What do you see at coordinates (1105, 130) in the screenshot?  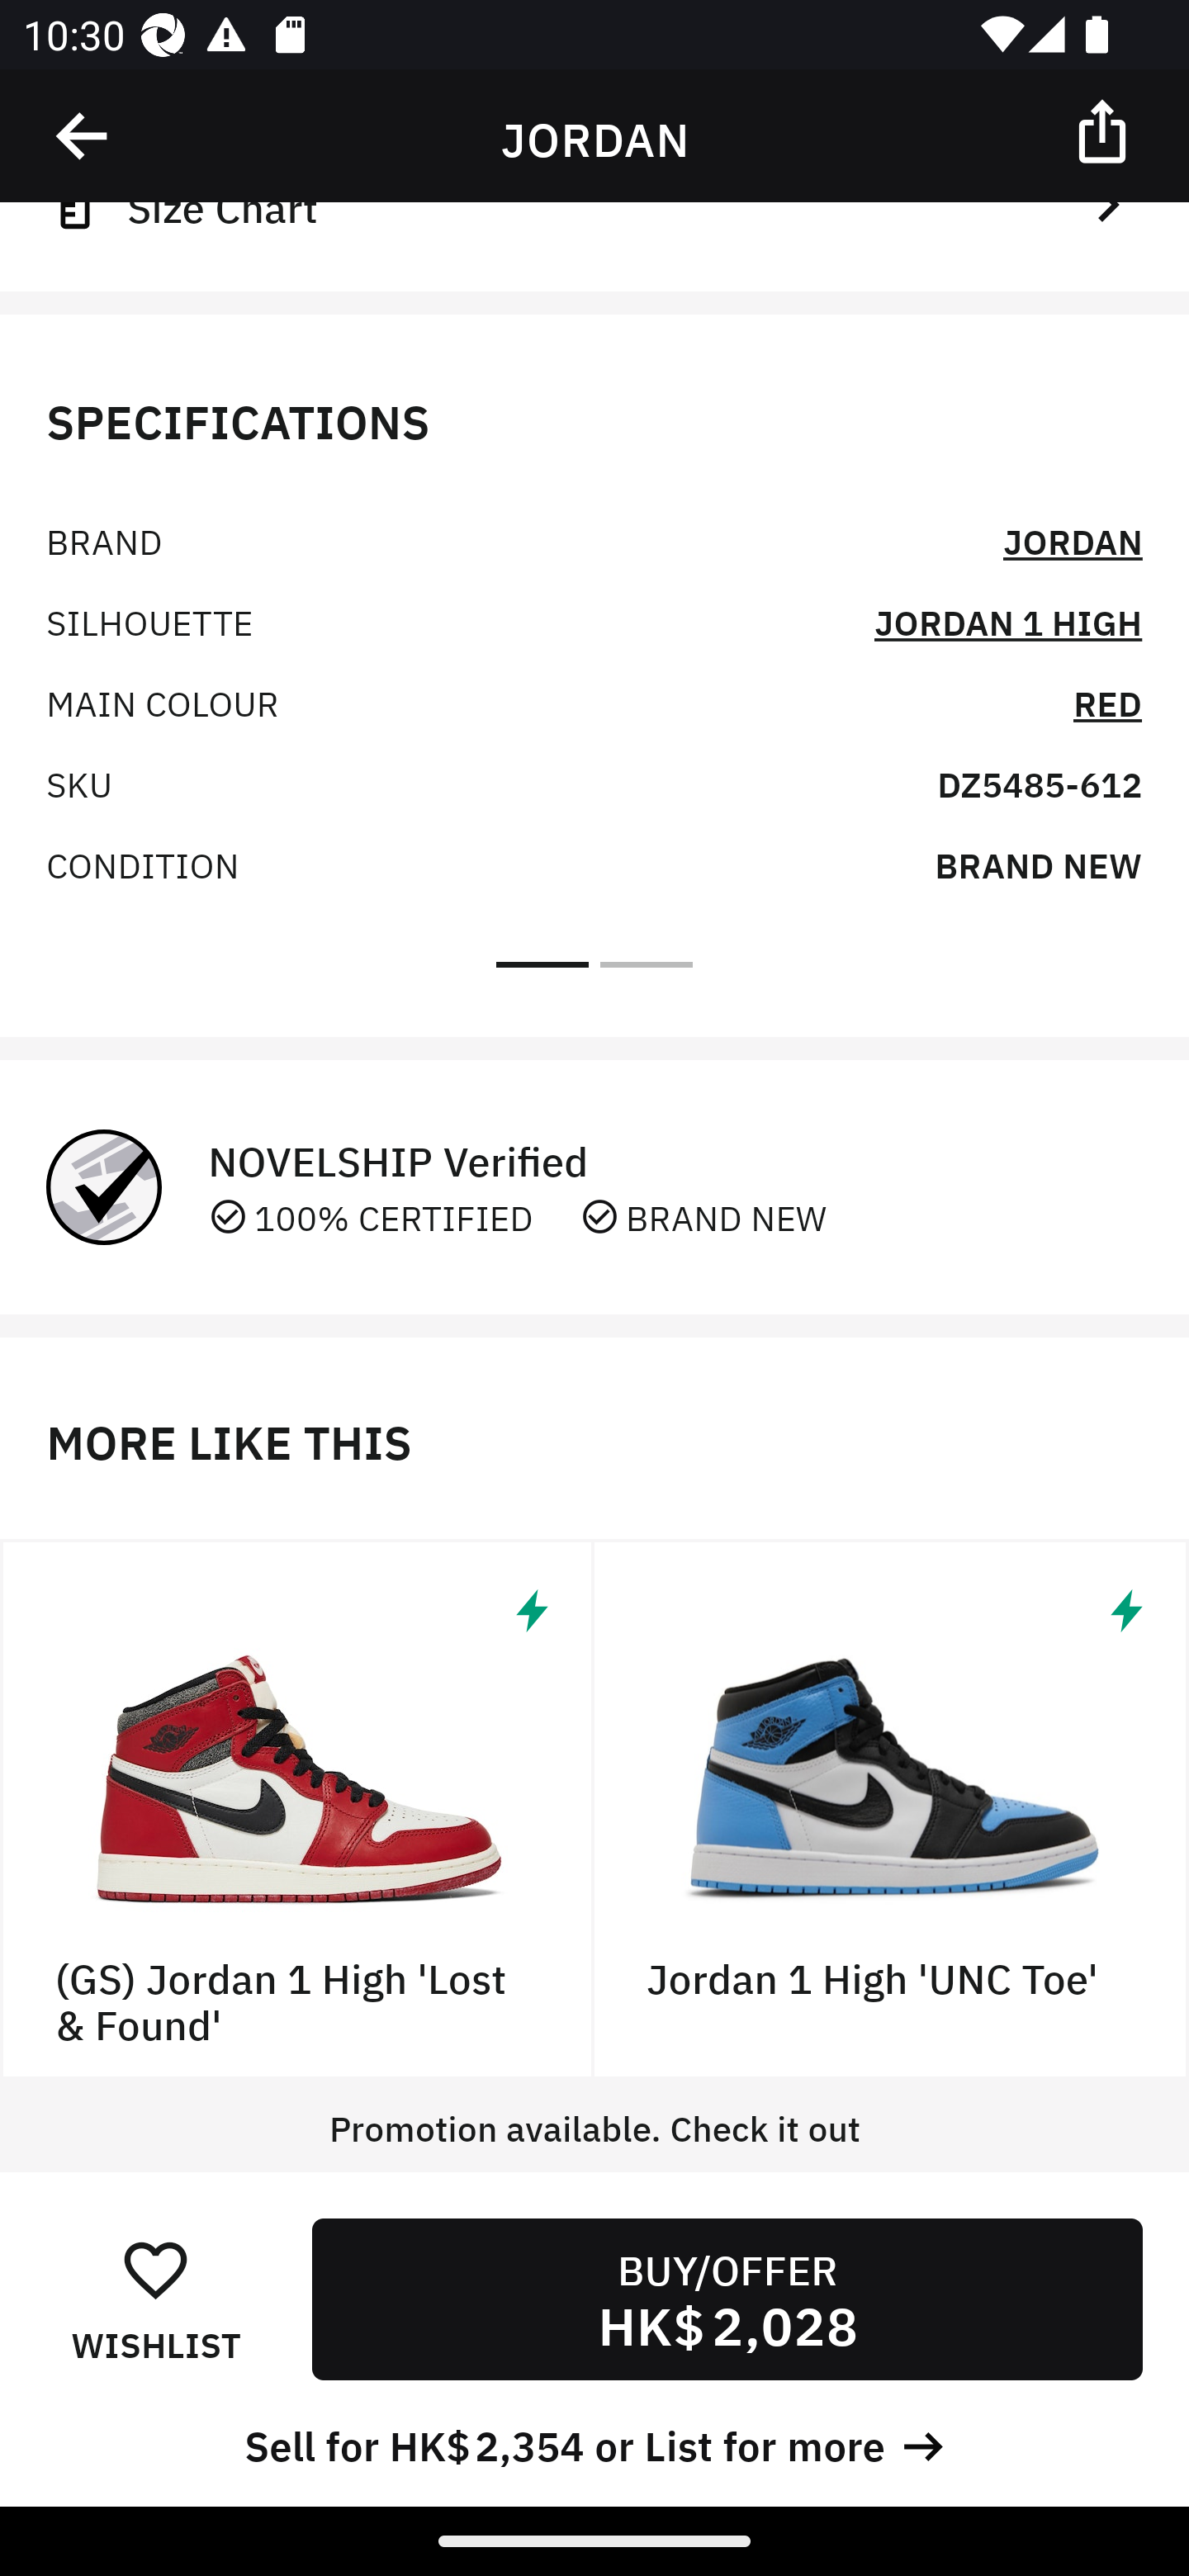 I see `` at bounding box center [1105, 130].